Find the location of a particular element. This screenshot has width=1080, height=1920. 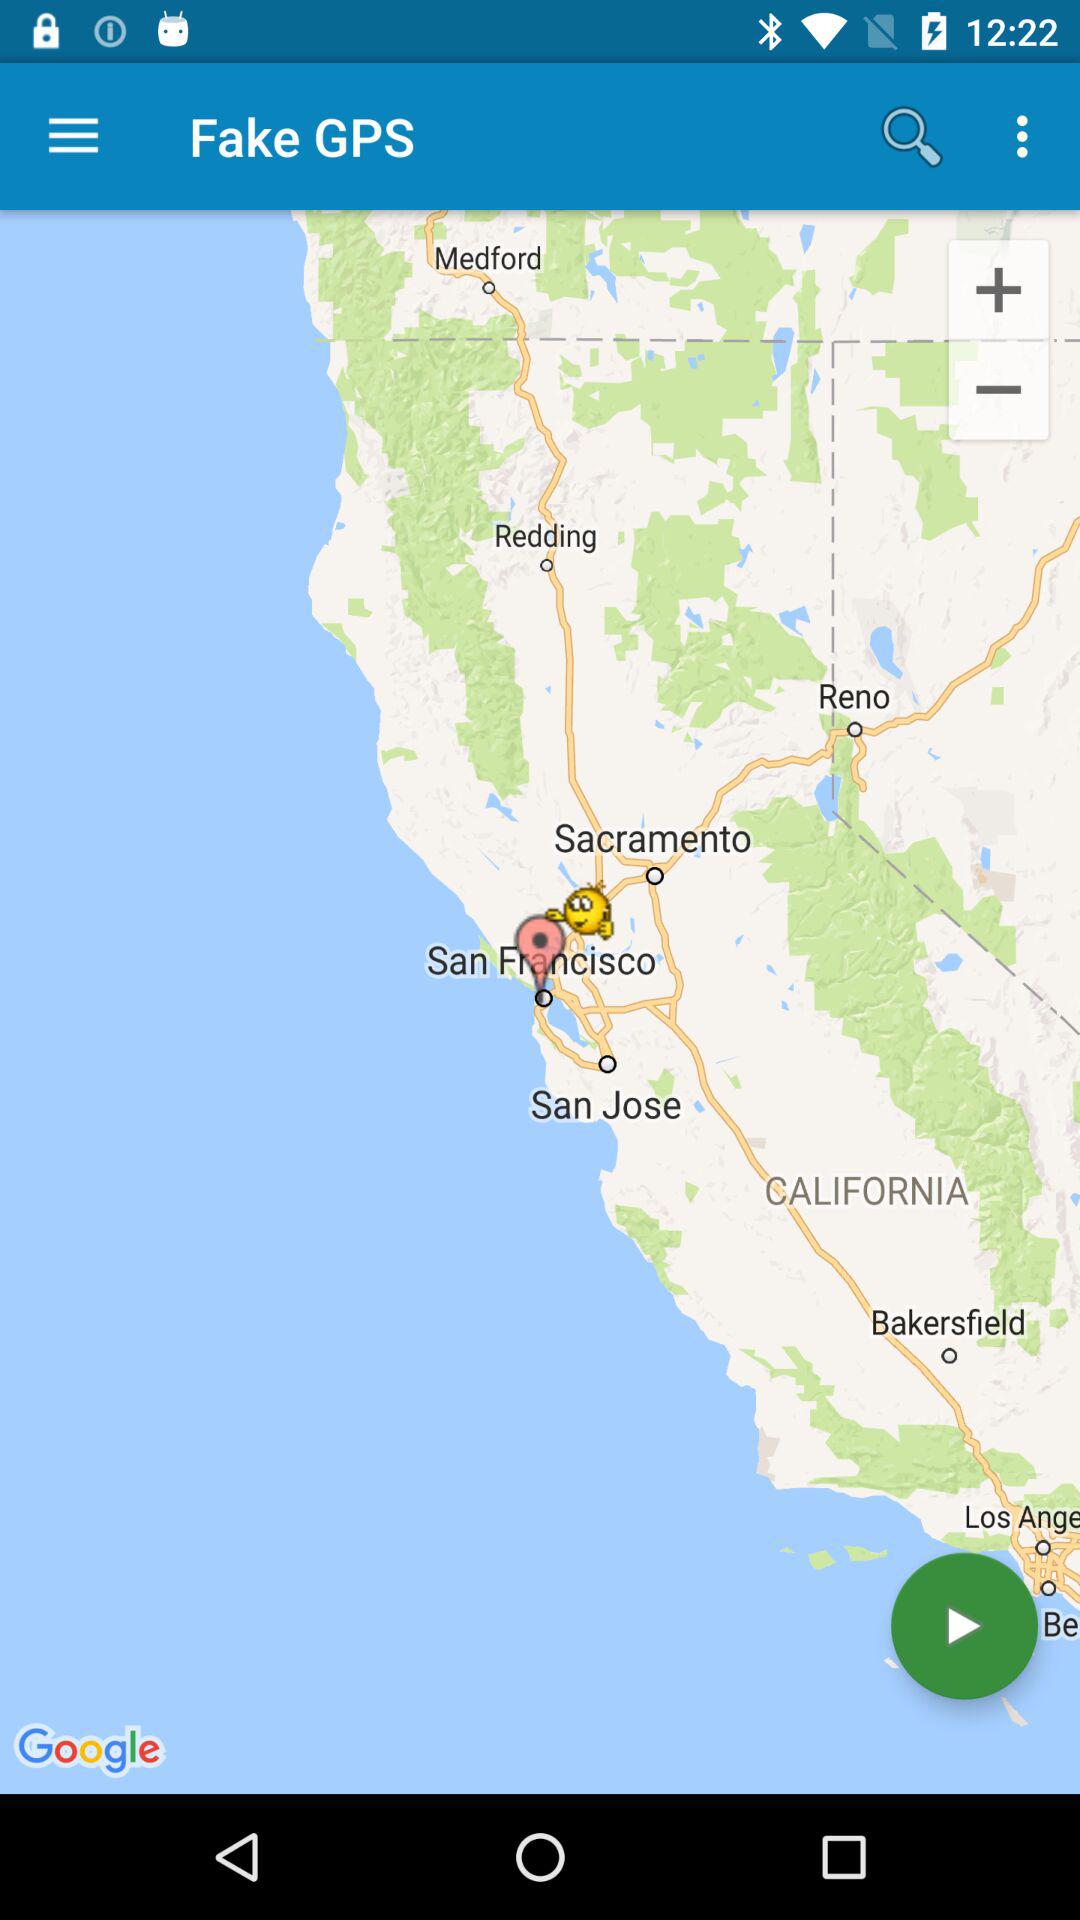

tap item next to the fake gps item is located at coordinates (73, 136).